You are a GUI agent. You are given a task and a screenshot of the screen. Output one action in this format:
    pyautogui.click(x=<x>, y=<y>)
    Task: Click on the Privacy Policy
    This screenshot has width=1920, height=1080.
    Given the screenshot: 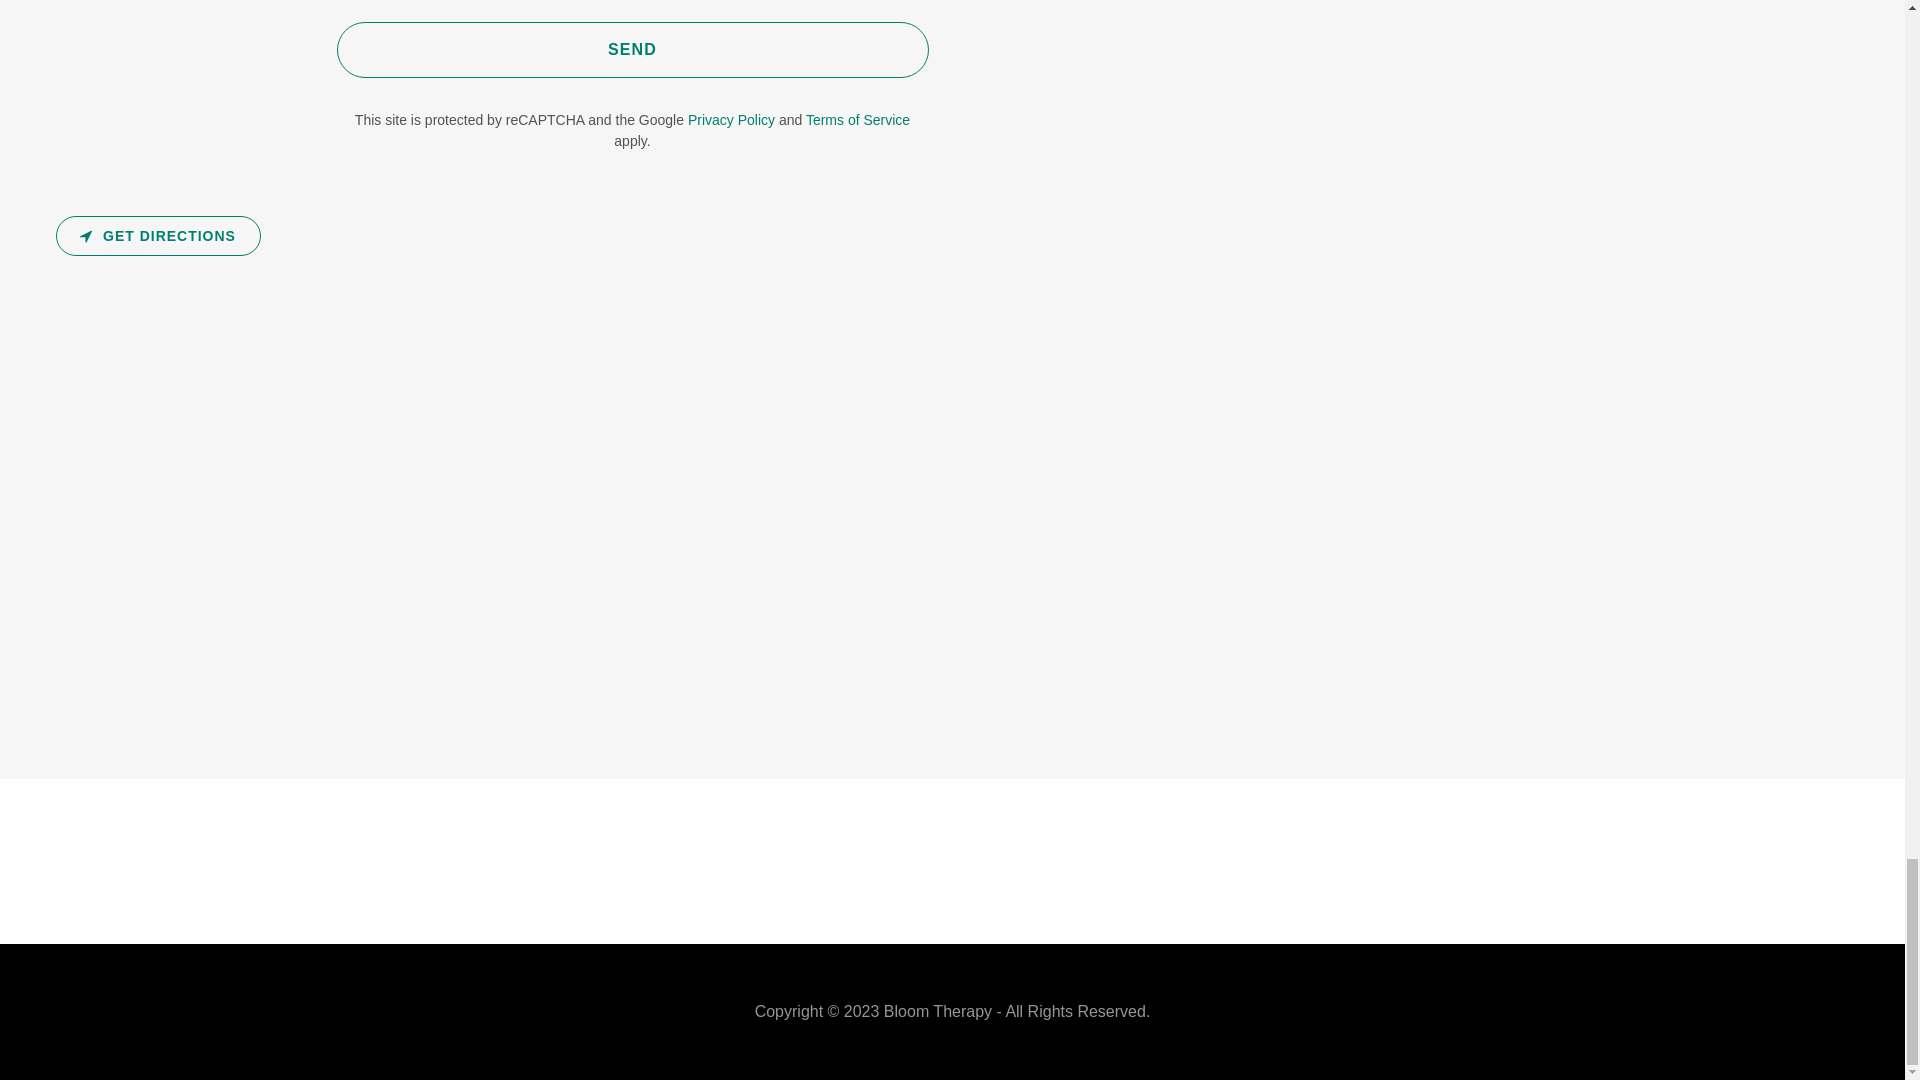 What is the action you would take?
    pyautogui.click(x=731, y=120)
    